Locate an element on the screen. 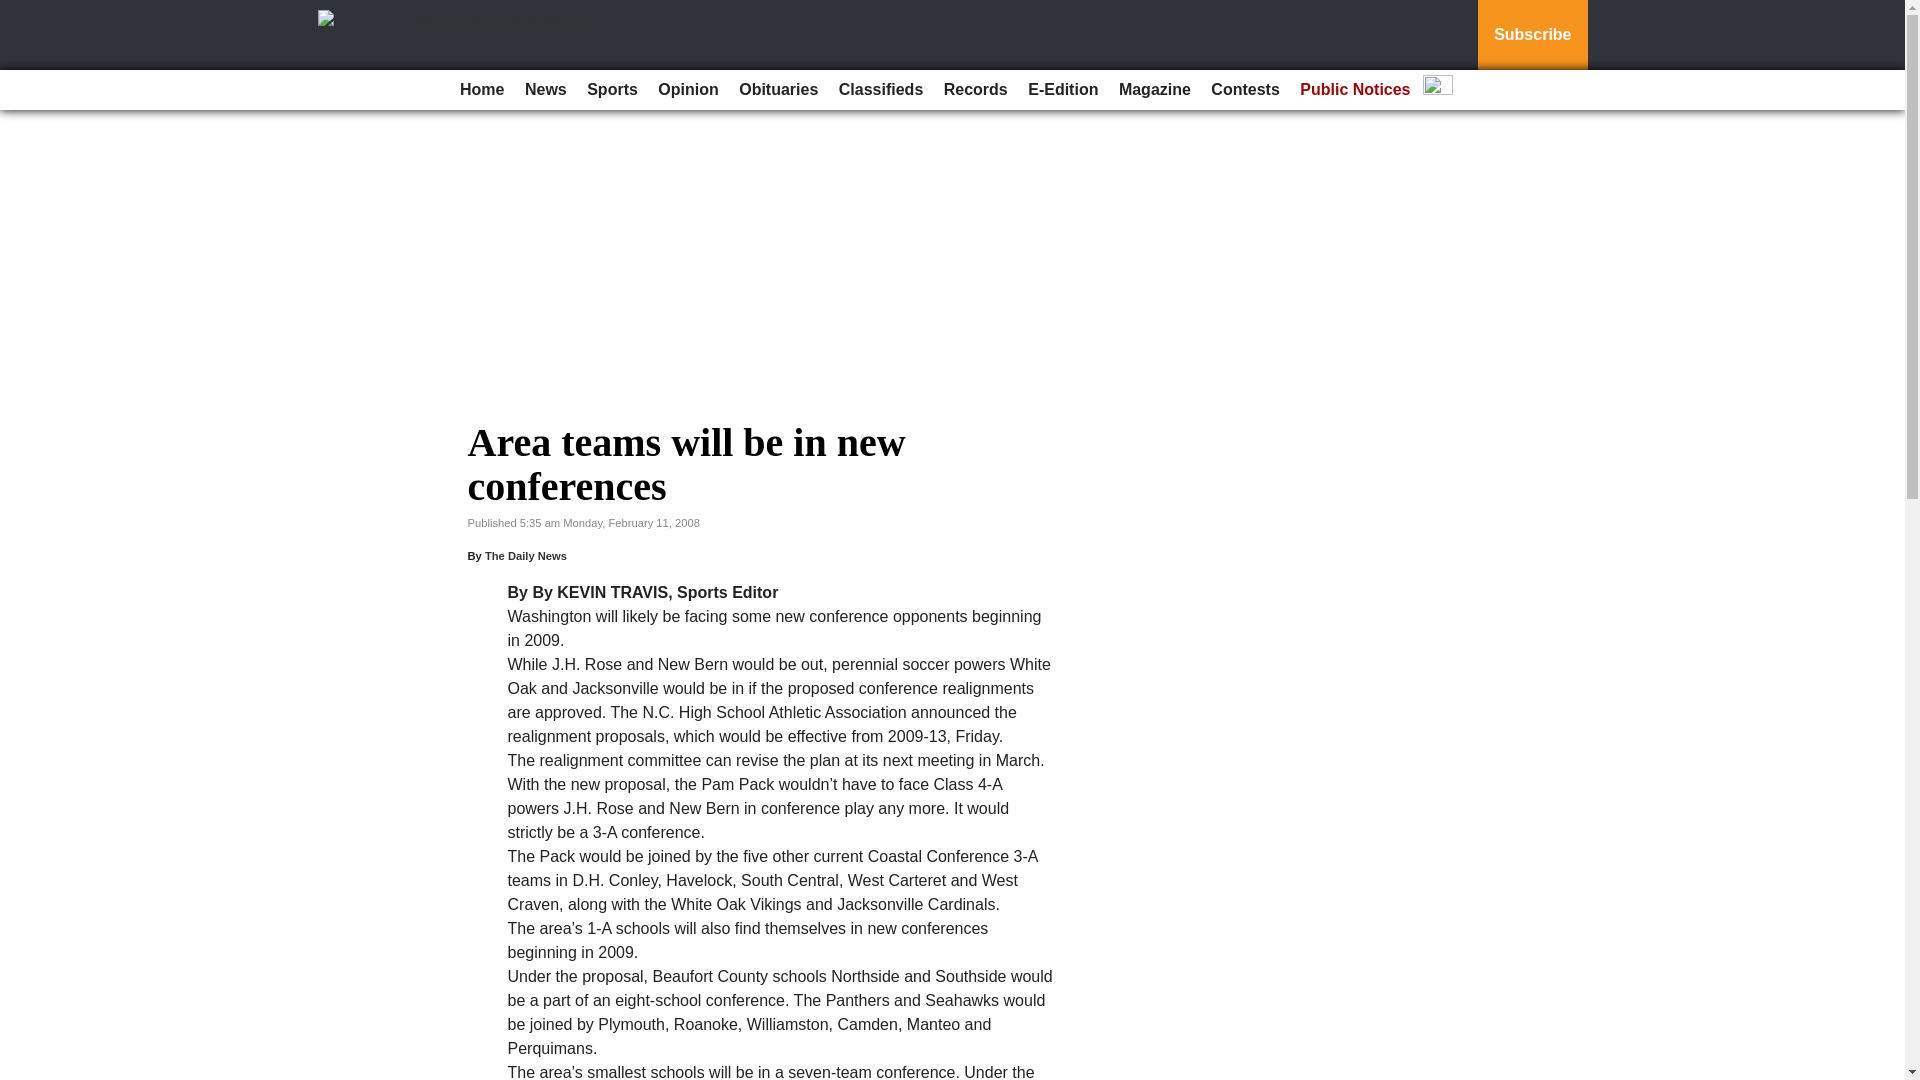 The image size is (1920, 1080). The Daily News is located at coordinates (526, 555).